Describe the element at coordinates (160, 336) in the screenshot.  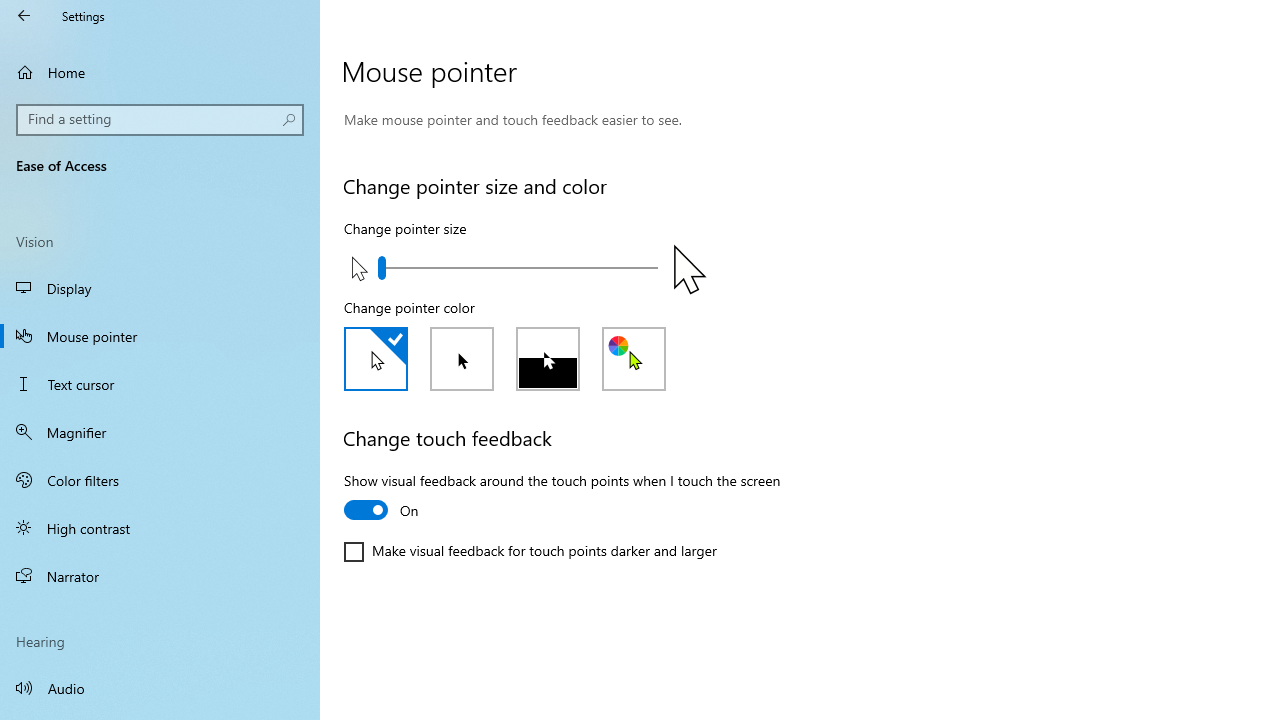
I see `Mouse pointer` at that location.